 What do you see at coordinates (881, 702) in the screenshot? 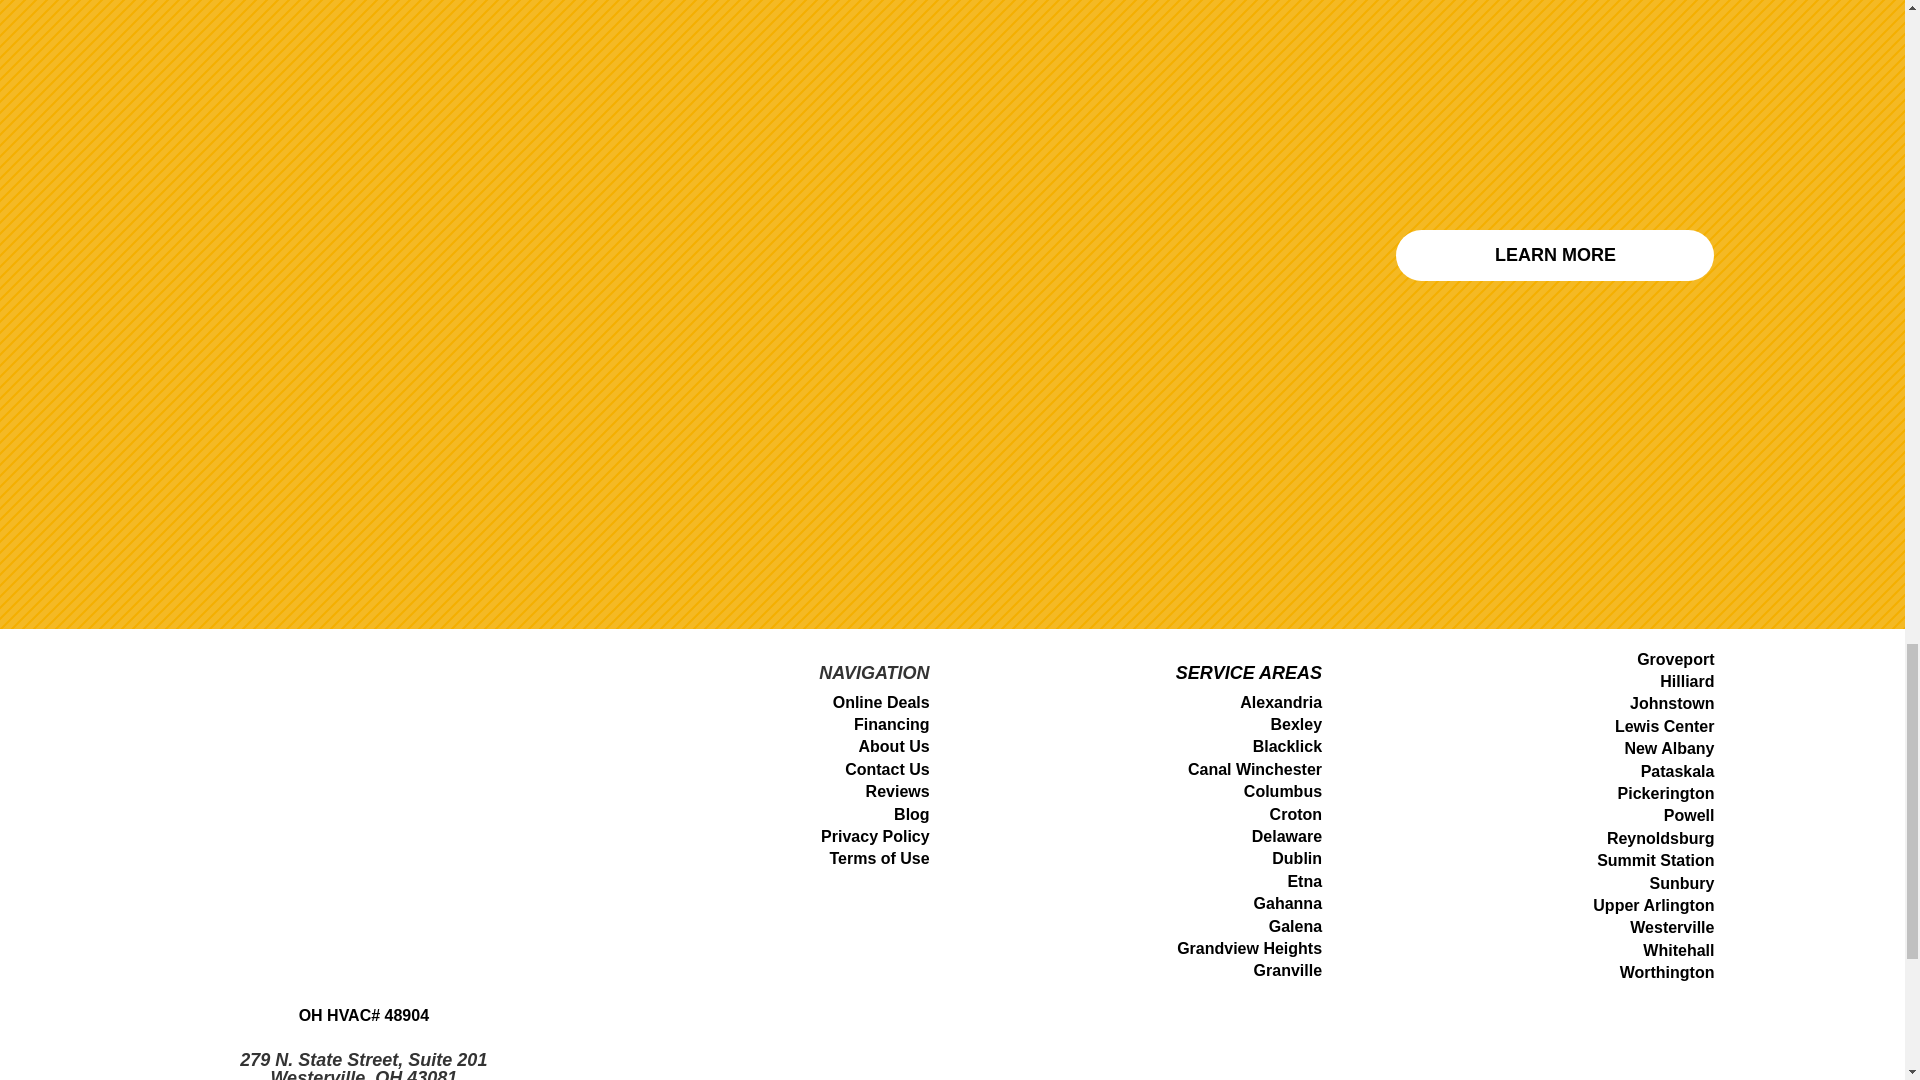
I see `Online Deals` at bounding box center [881, 702].